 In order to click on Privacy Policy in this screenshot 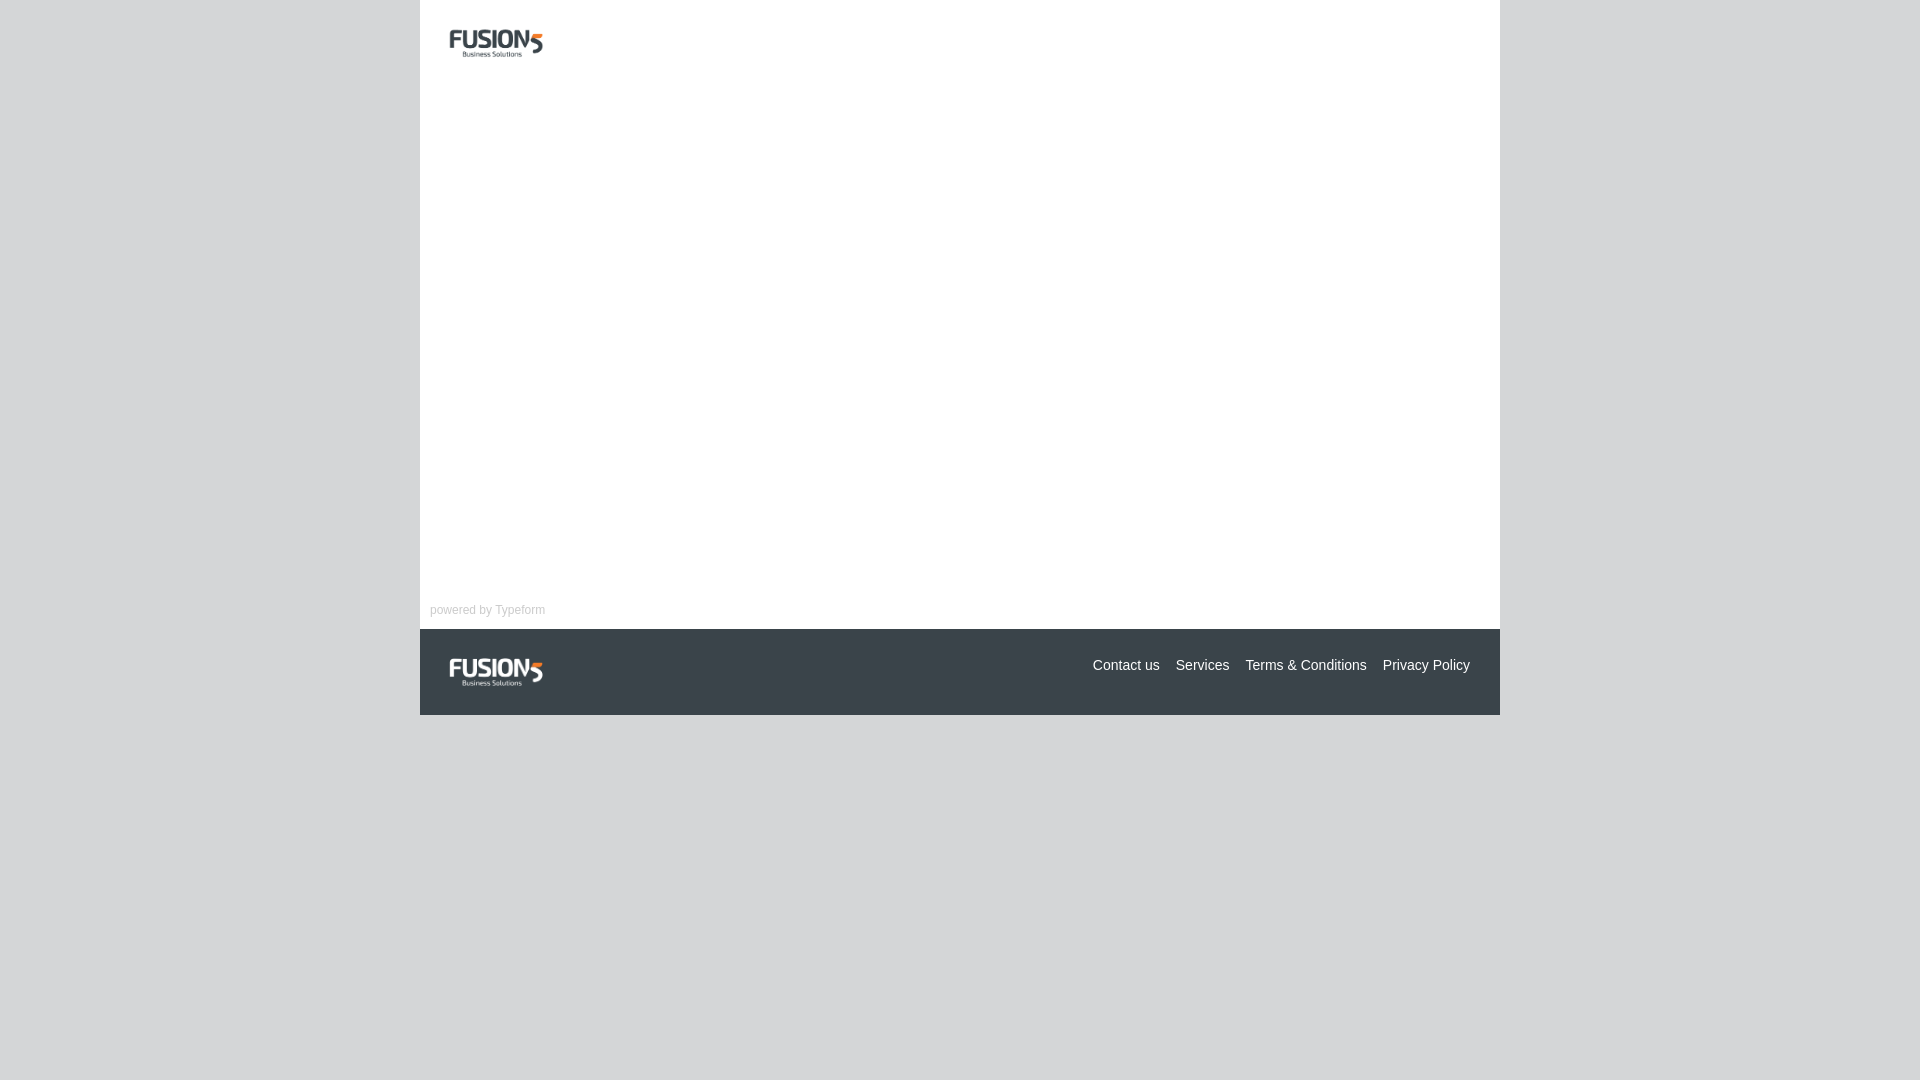, I will do `click(1426, 665)`.